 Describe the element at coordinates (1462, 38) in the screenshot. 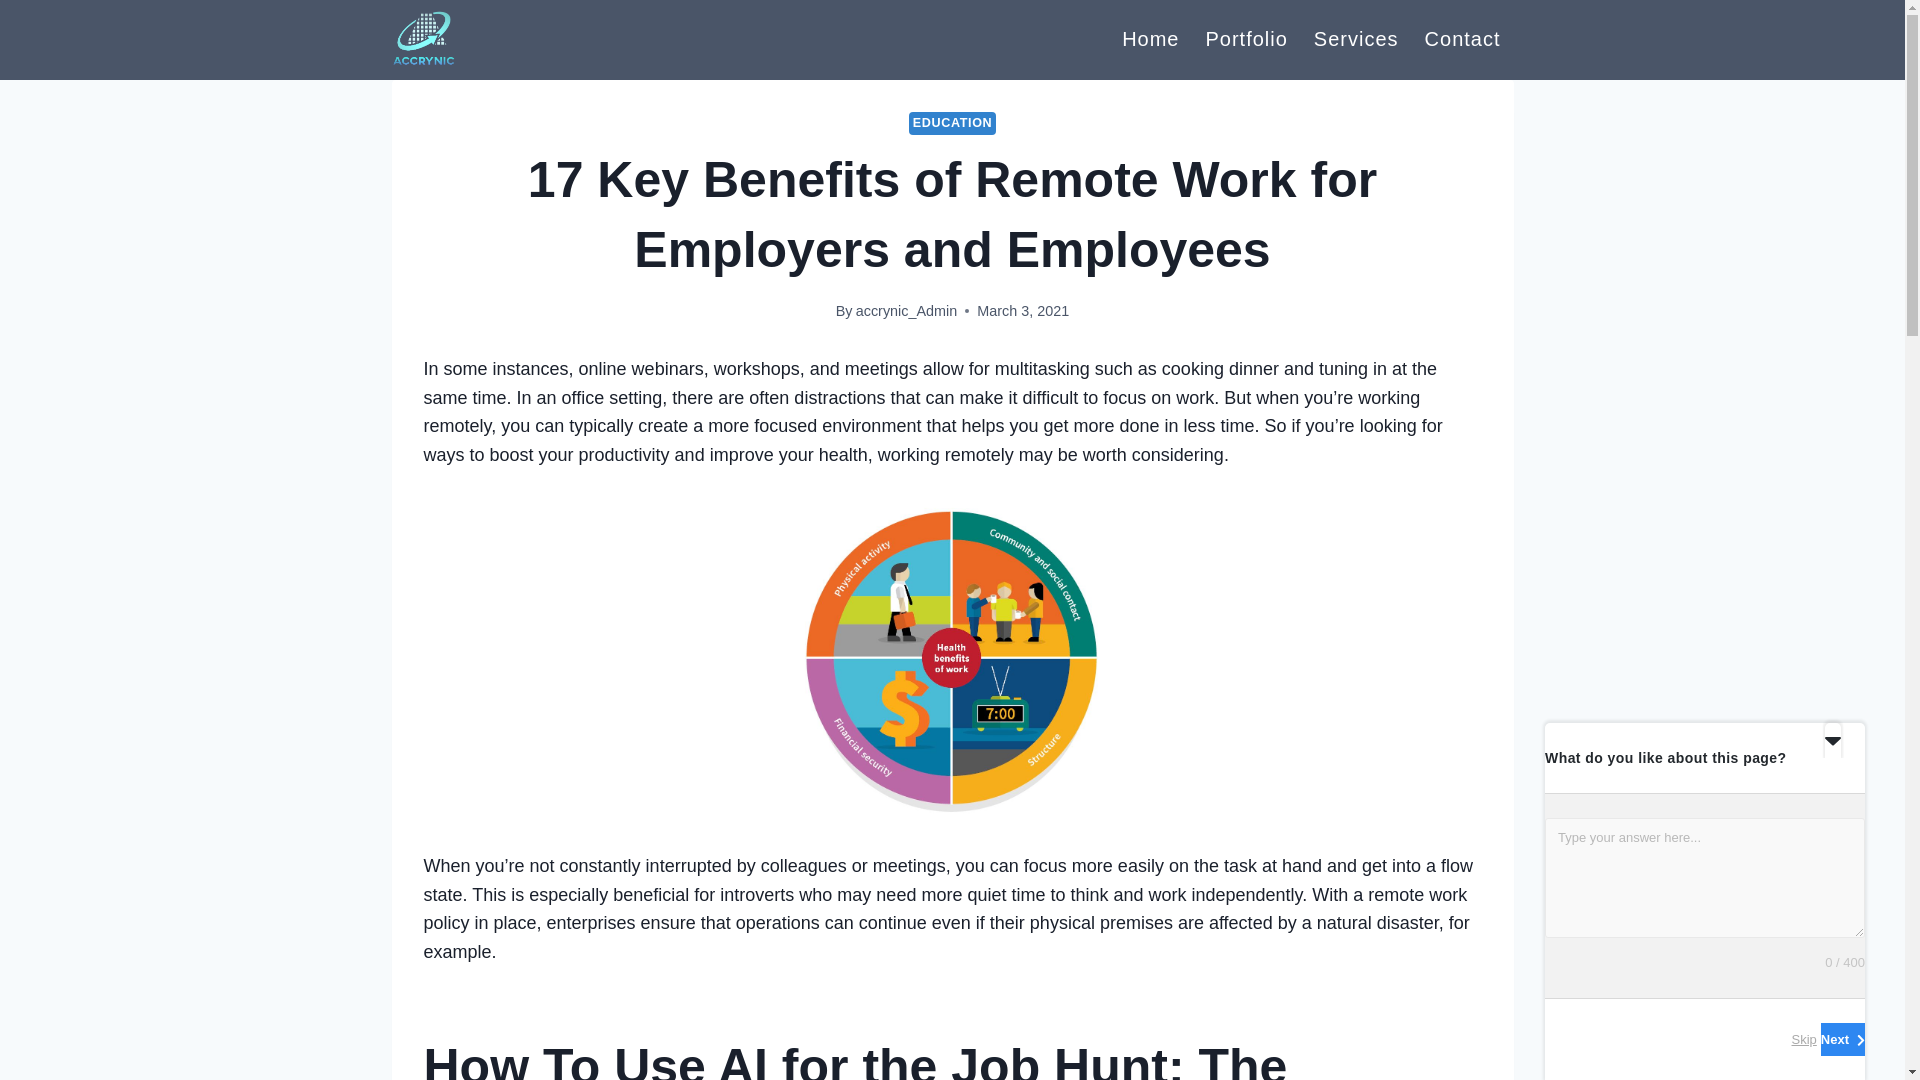

I see `Contact` at that location.